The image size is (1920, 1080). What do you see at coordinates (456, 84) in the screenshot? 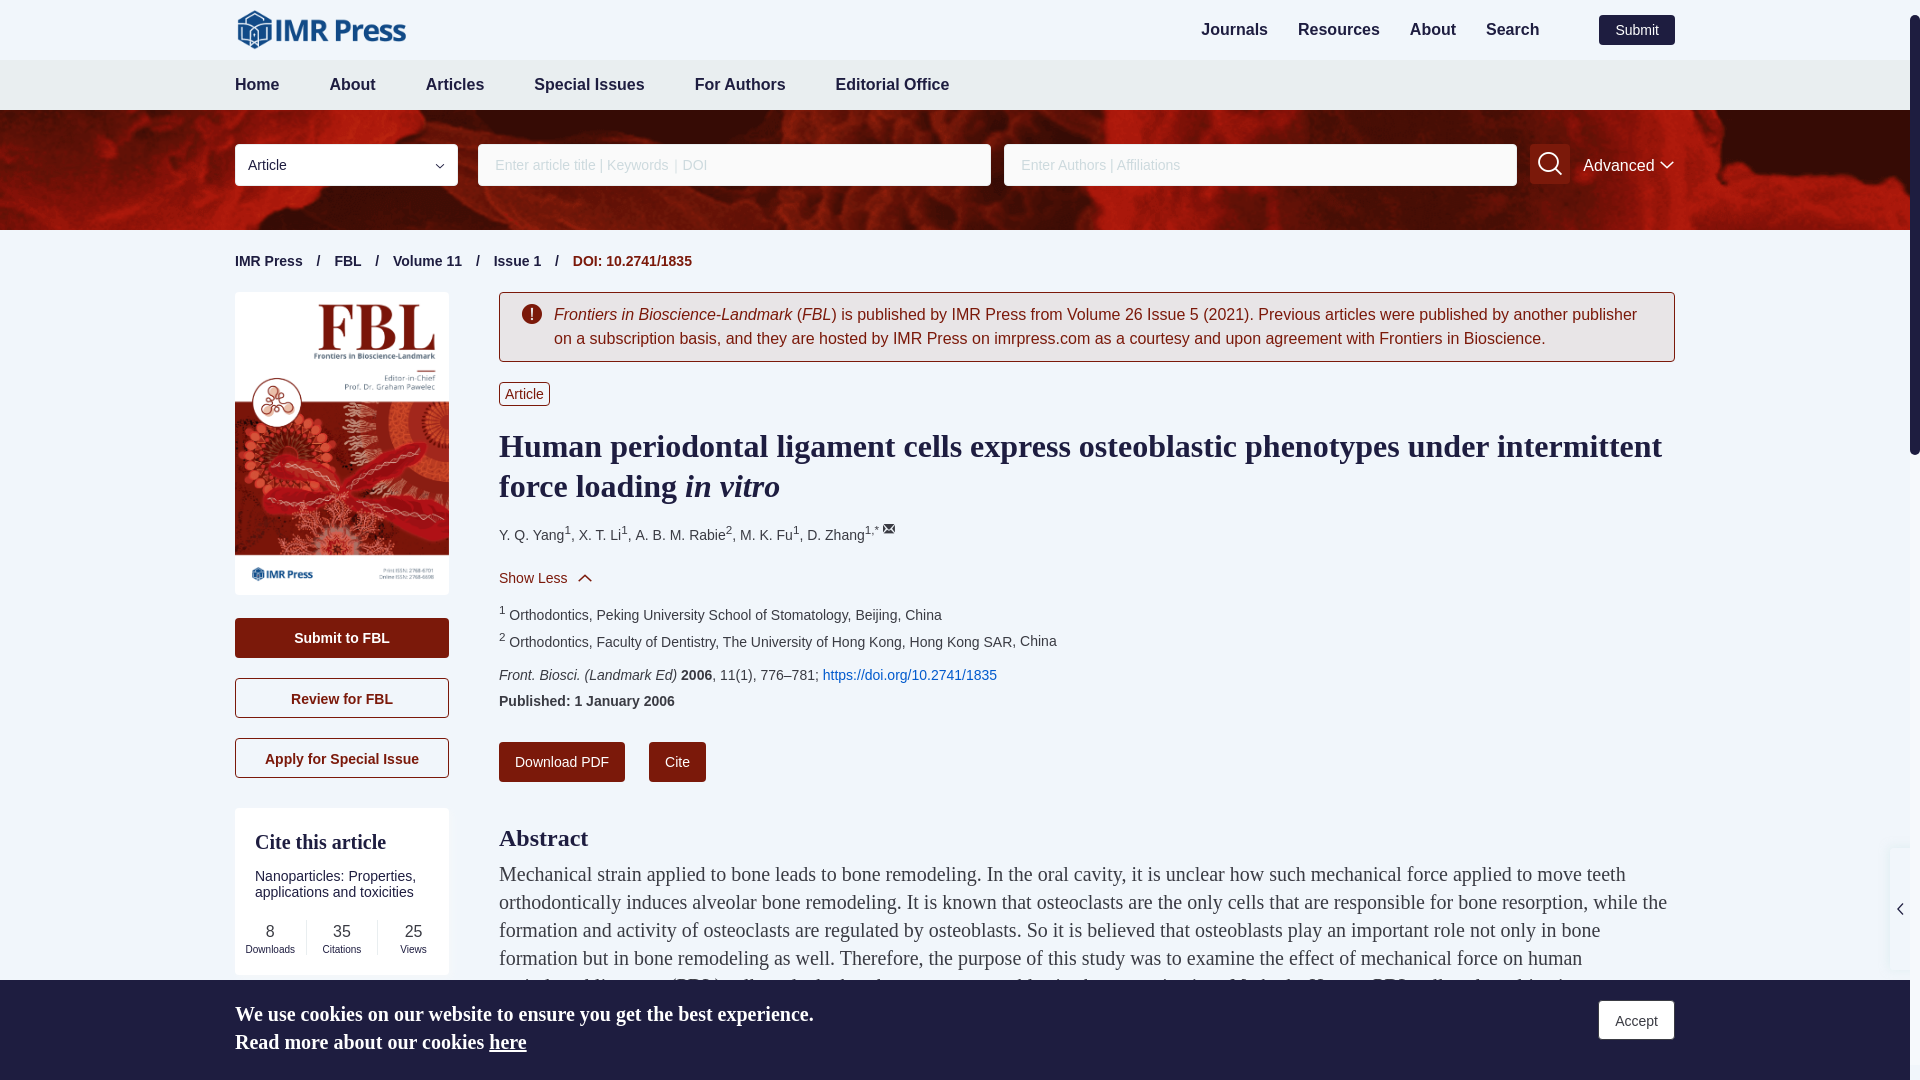
I see `Articles` at bounding box center [456, 84].